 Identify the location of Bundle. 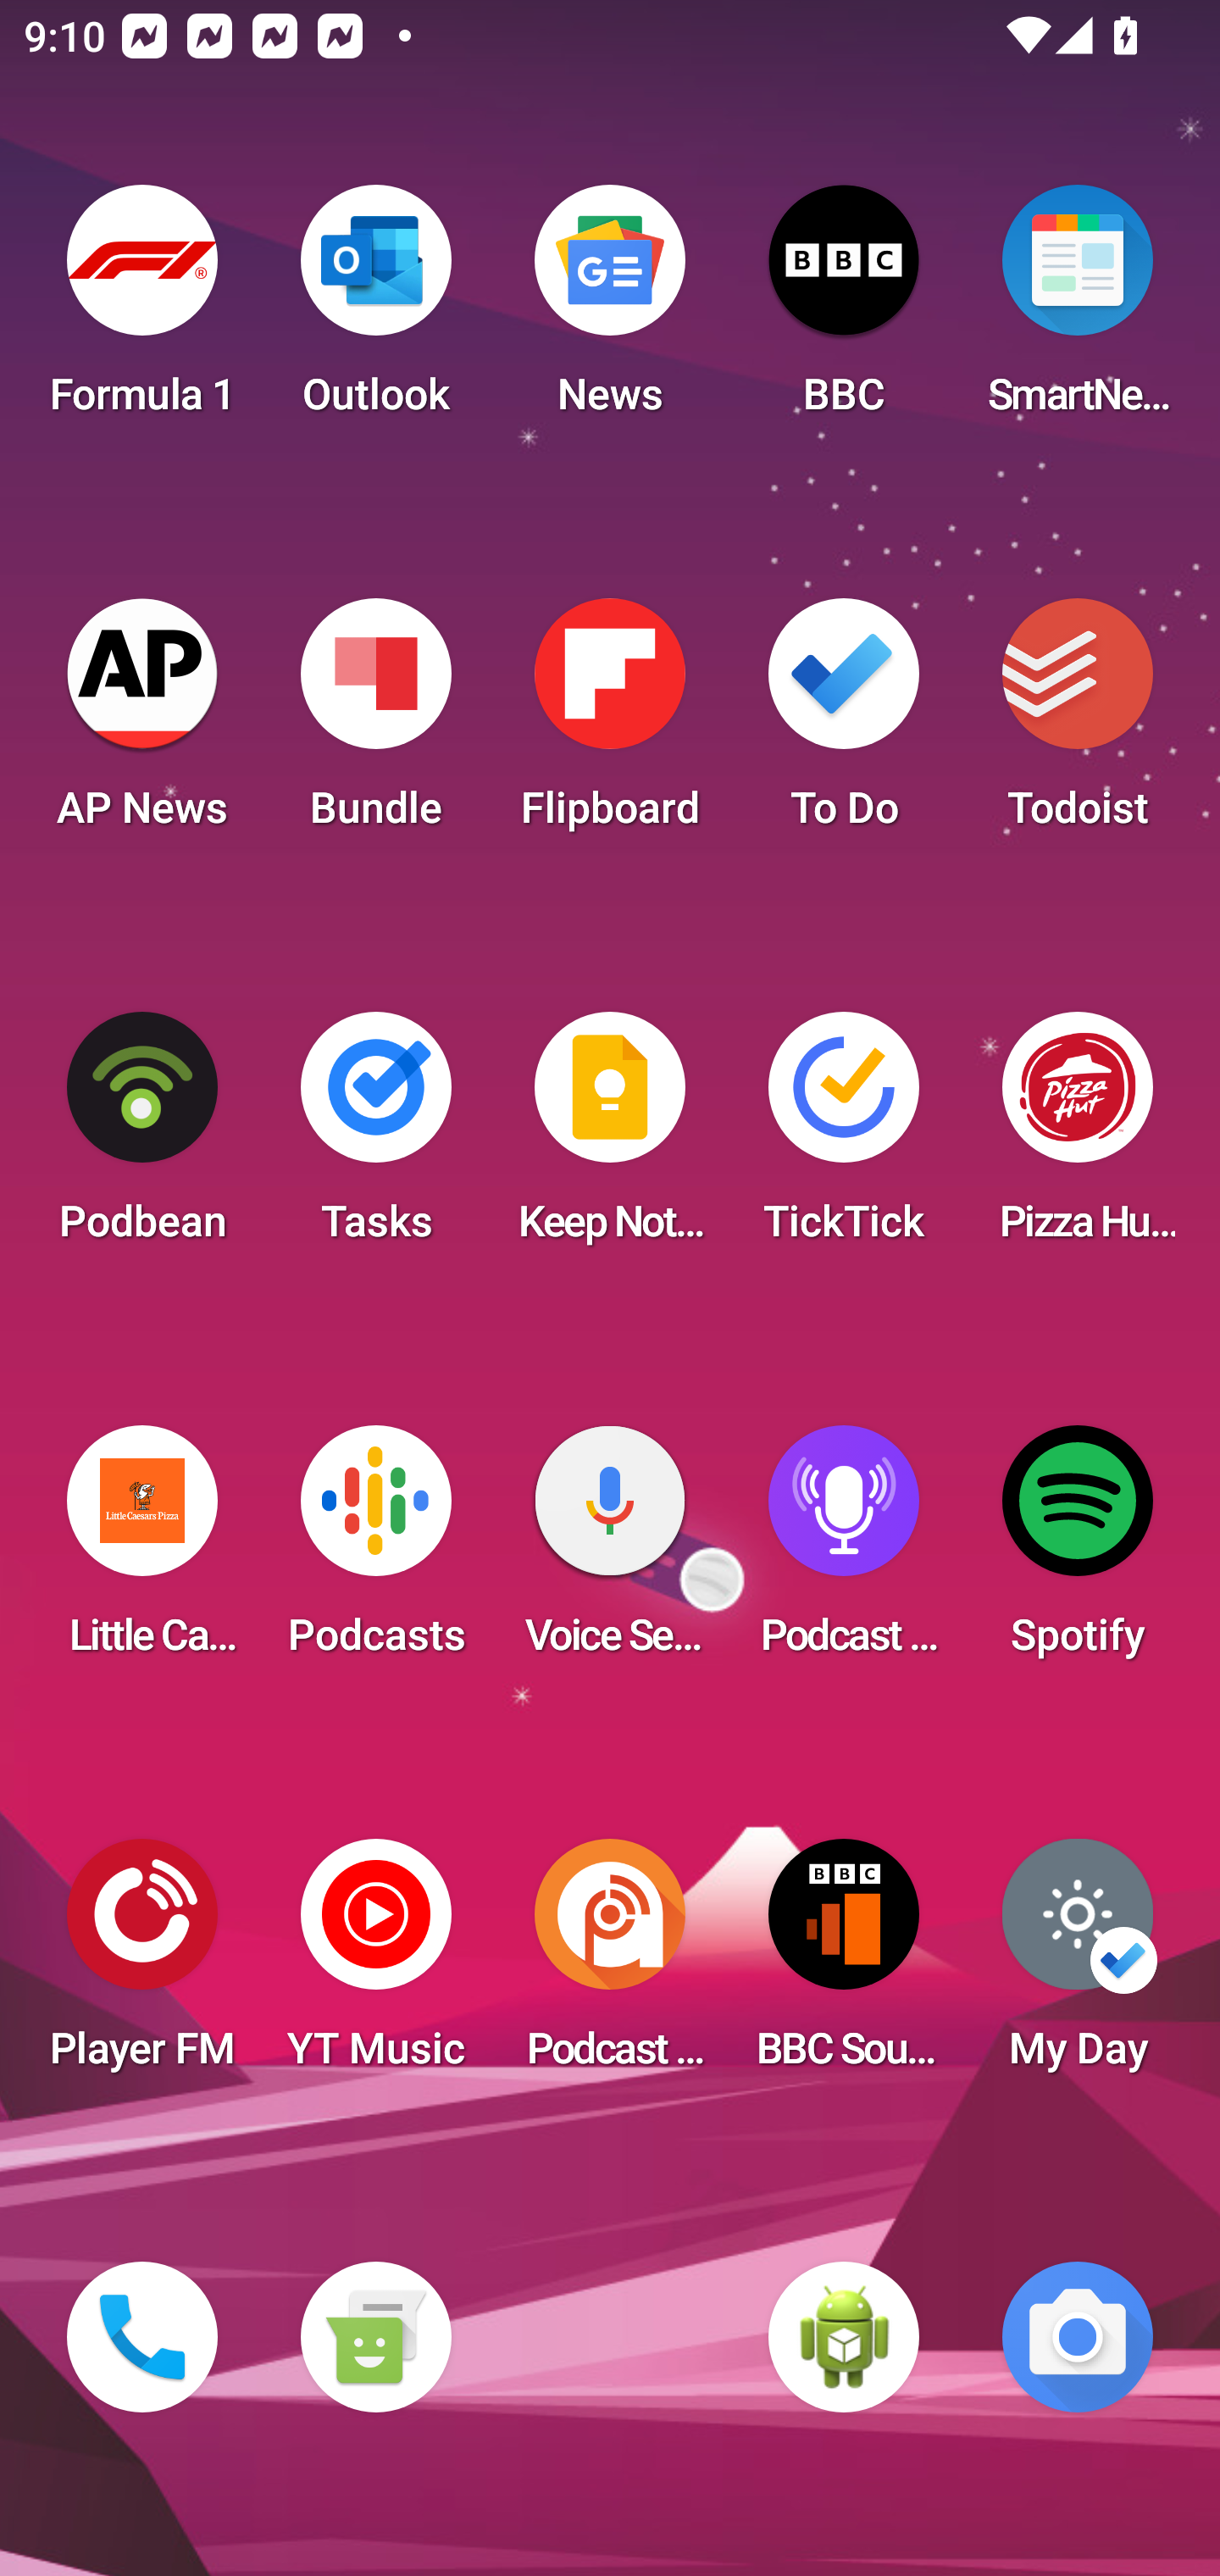
(375, 724).